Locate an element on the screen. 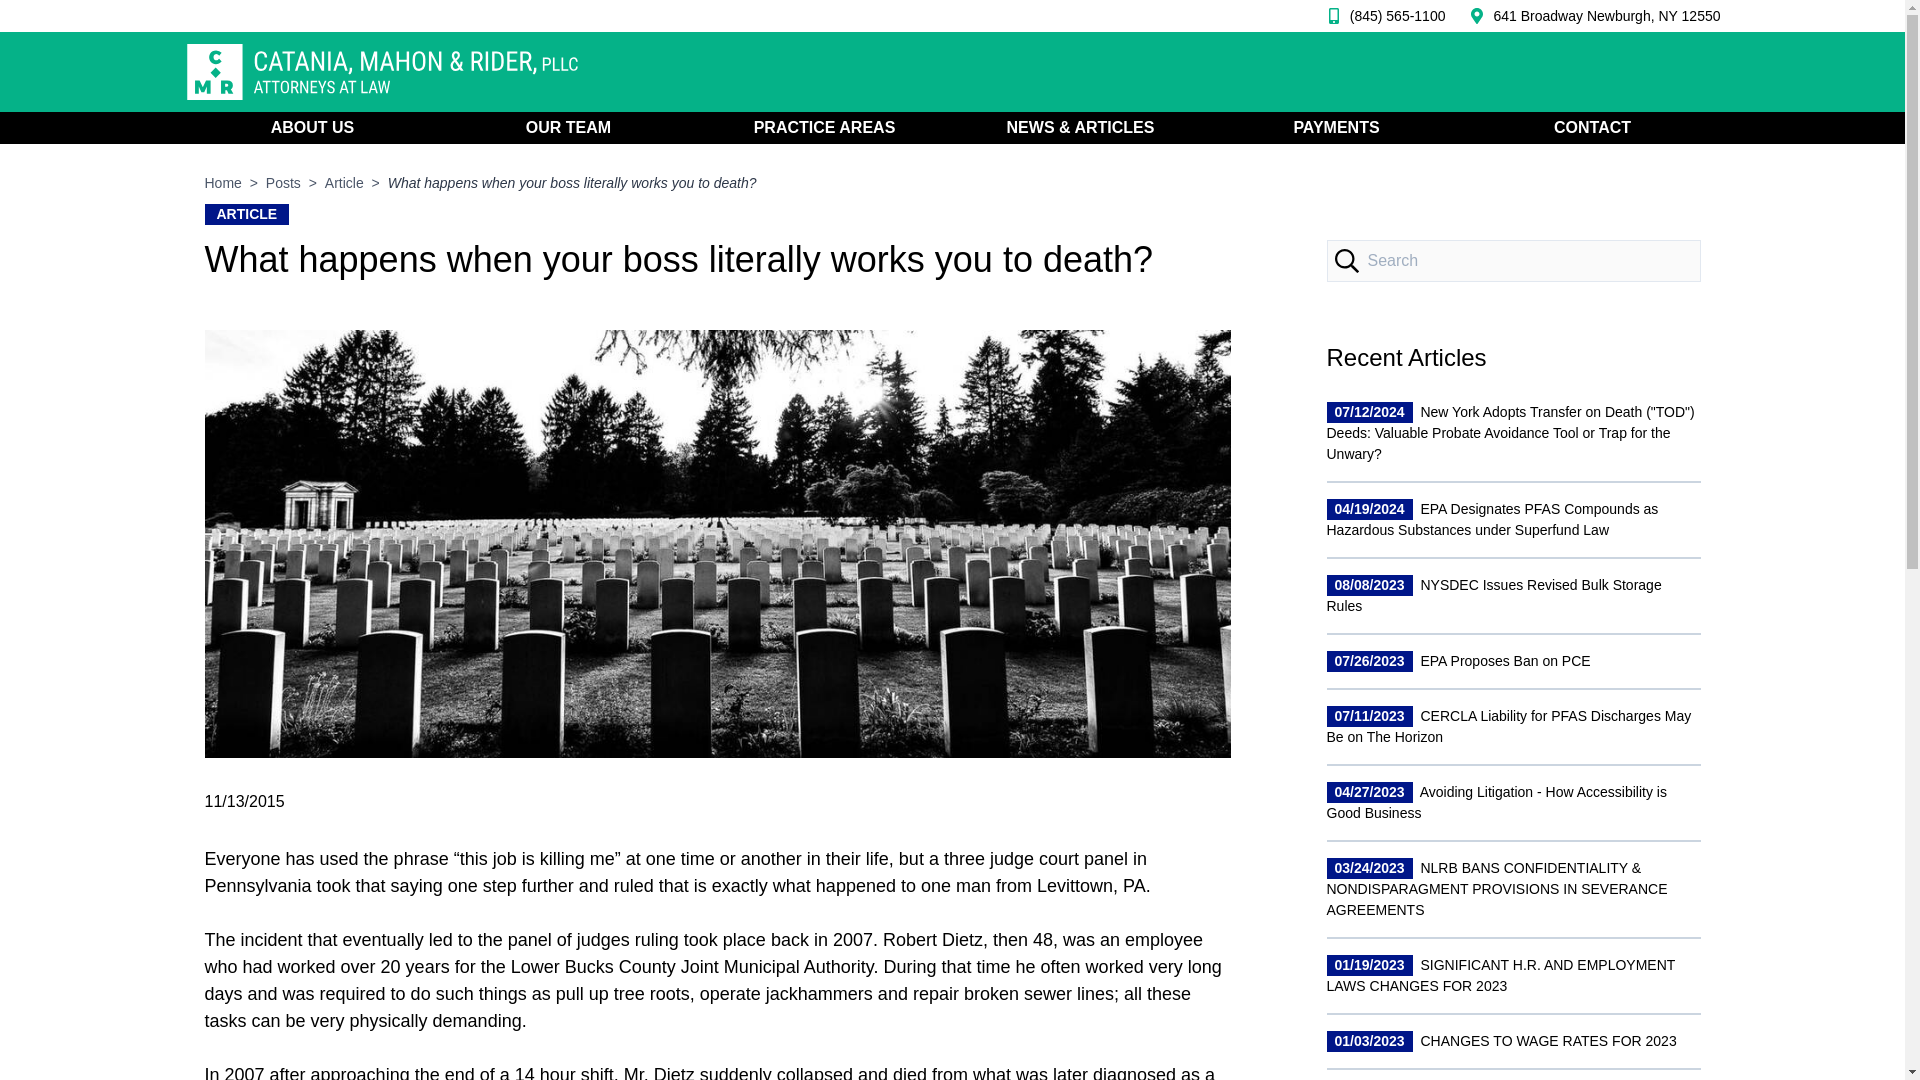  Article is located at coordinates (344, 182).